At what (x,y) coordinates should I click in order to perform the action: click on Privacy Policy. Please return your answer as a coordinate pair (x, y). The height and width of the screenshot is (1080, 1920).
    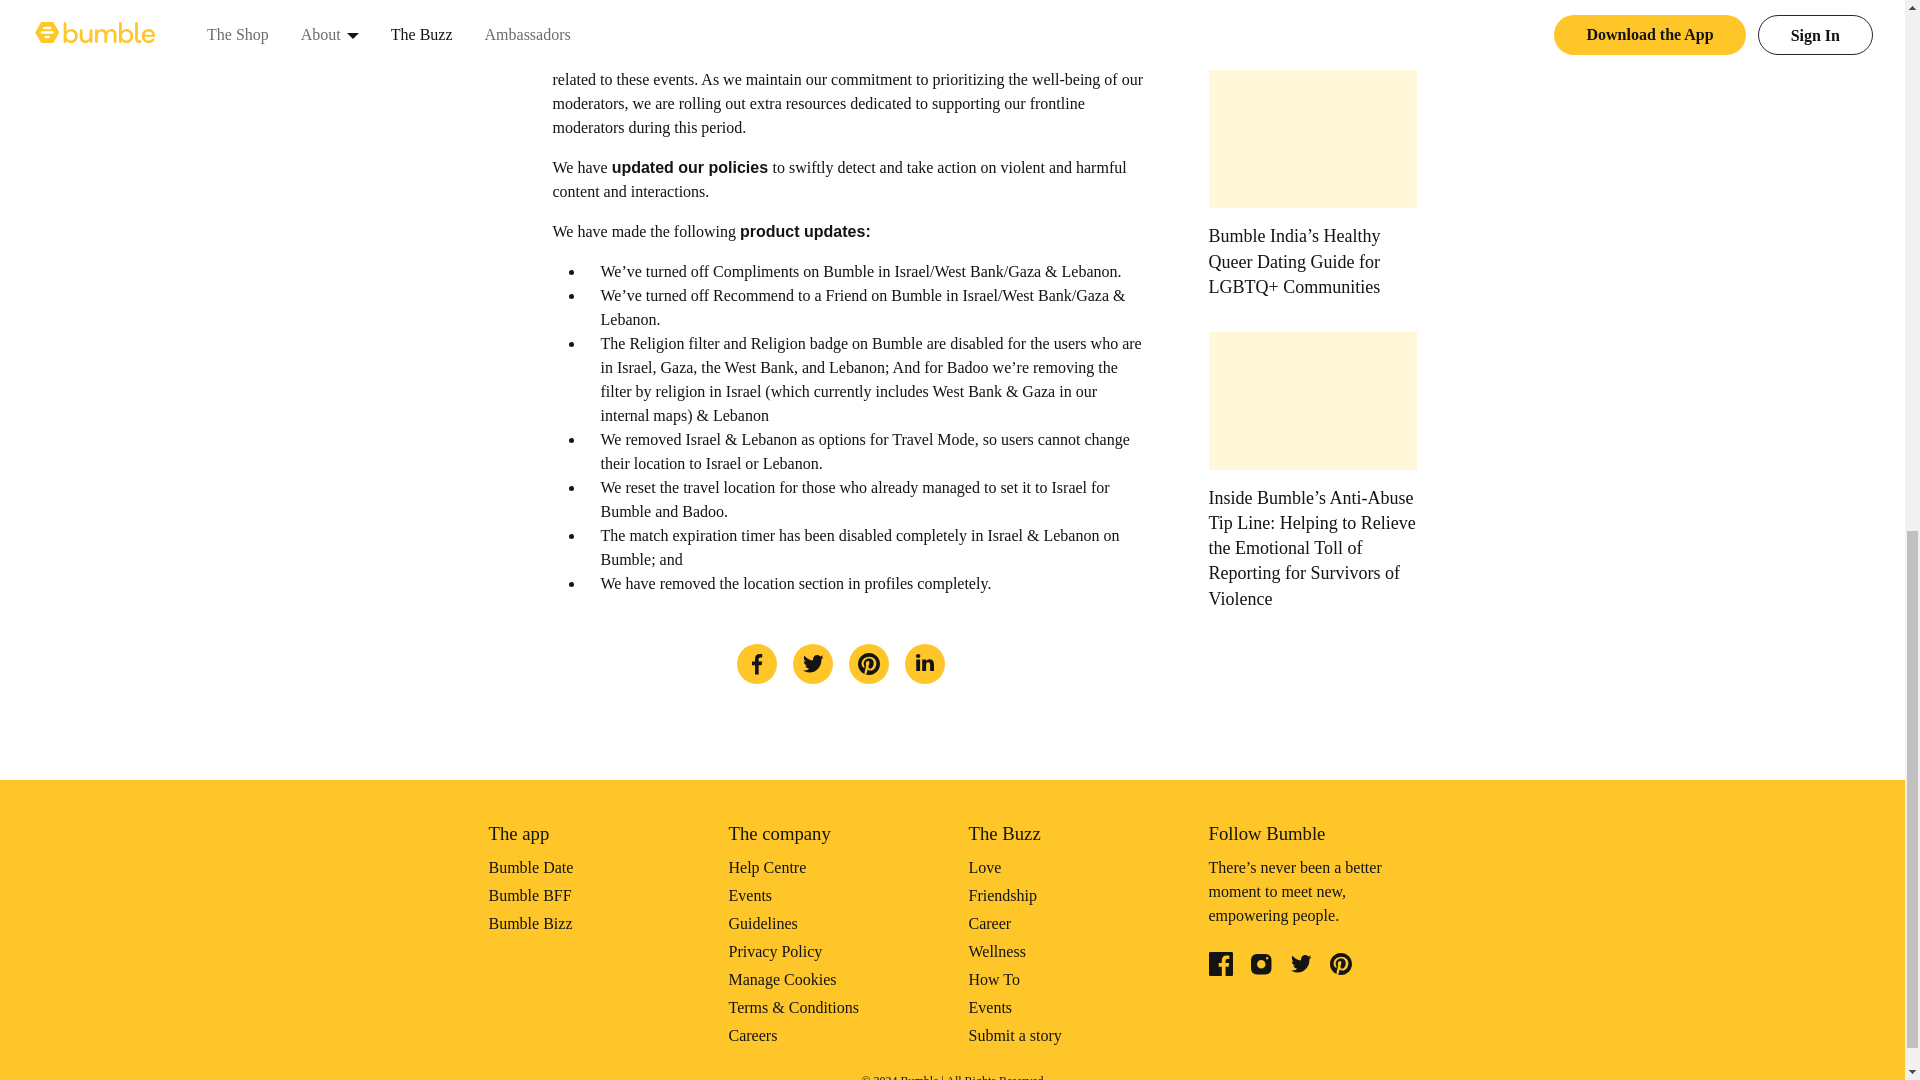
    Looking at the image, I should click on (774, 951).